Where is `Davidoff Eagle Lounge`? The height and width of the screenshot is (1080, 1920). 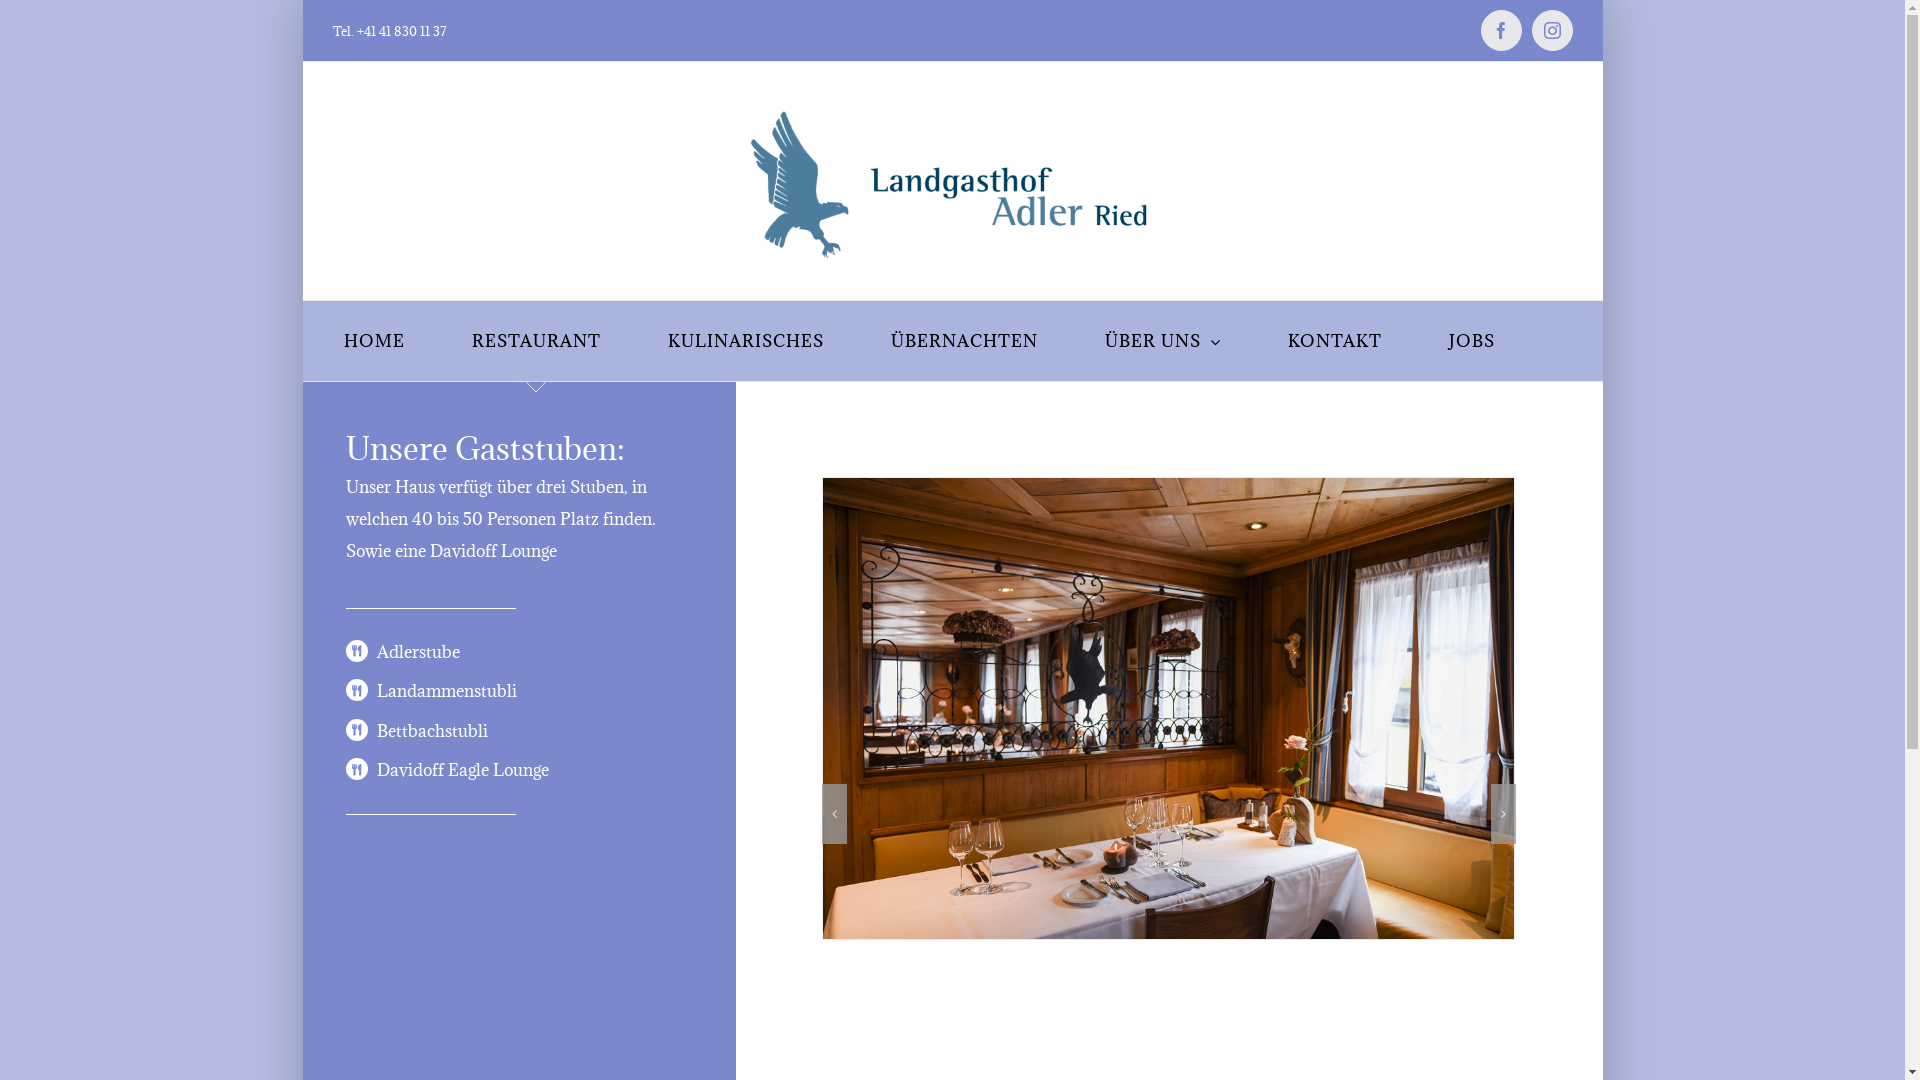 Davidoff Eagle Lounge is located at coordinates (463, 770).